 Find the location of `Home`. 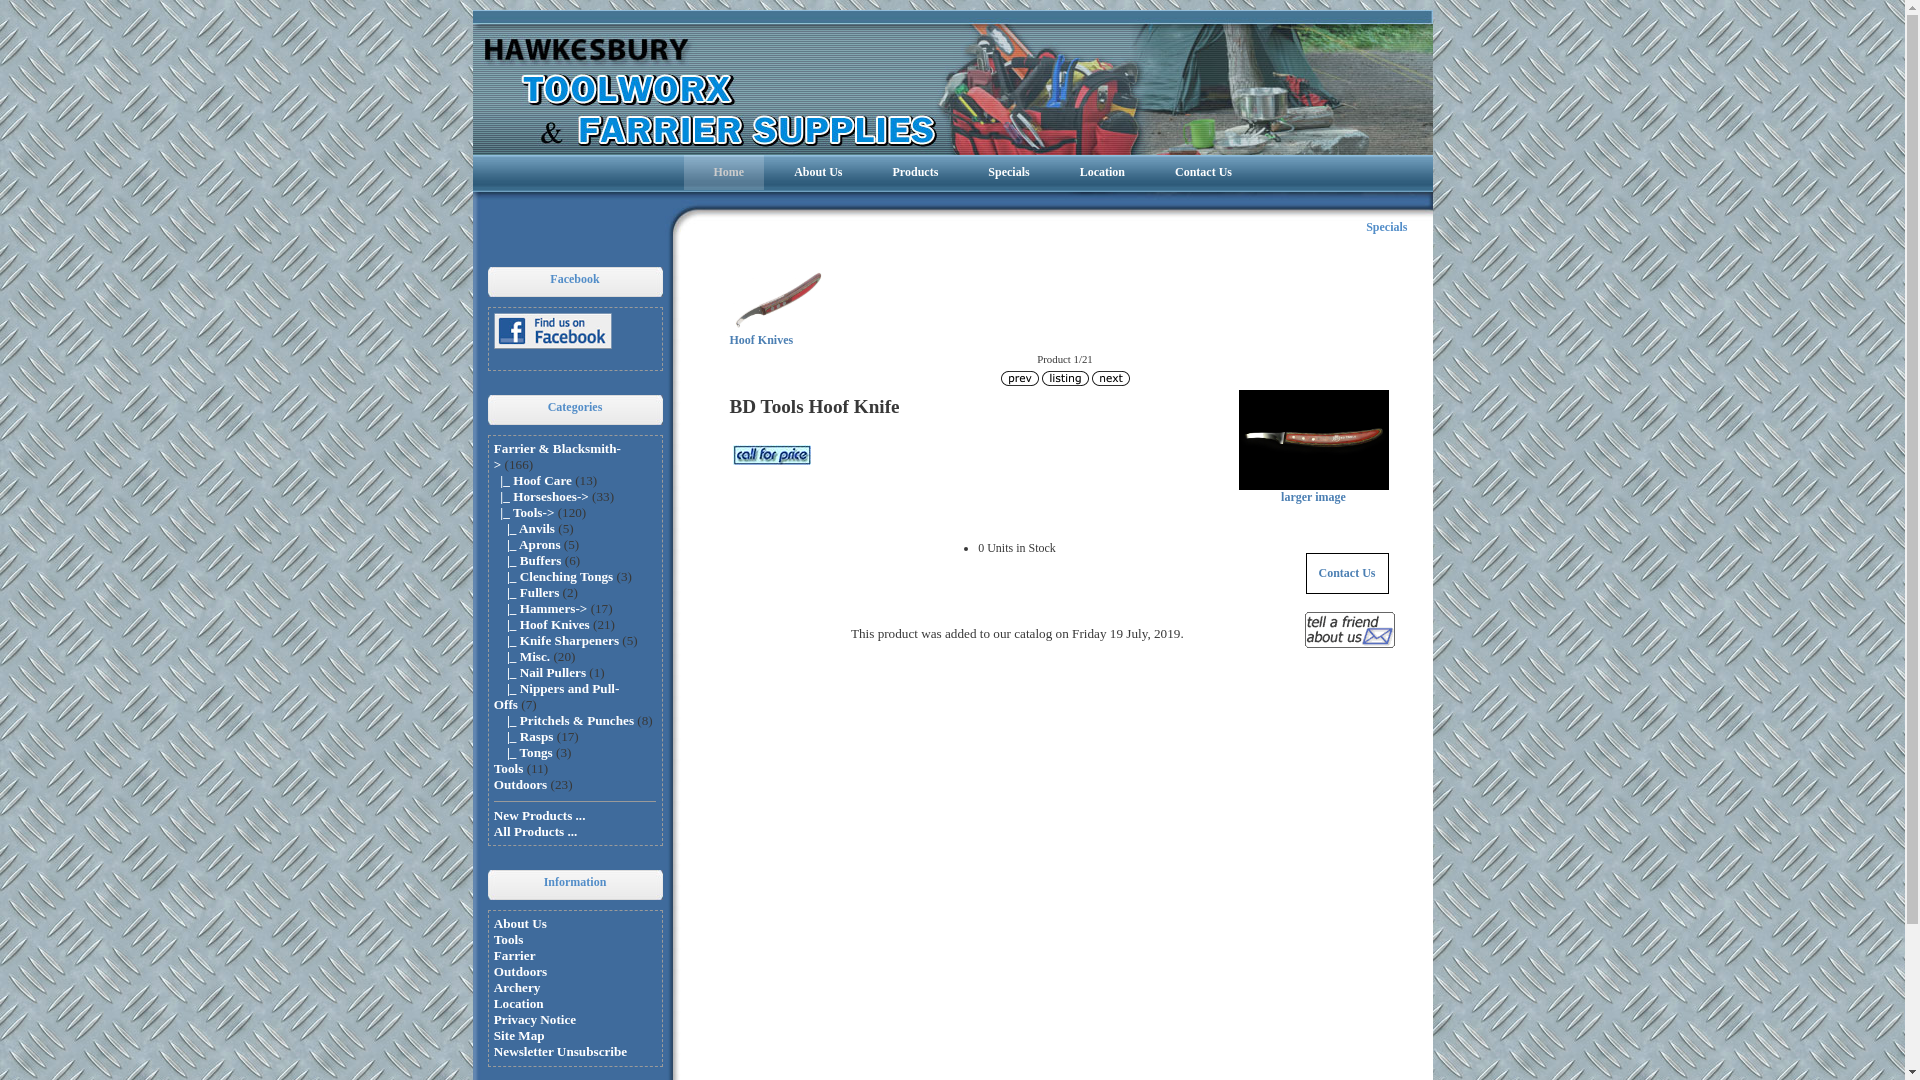

Home is located at coordinates (724, 172).